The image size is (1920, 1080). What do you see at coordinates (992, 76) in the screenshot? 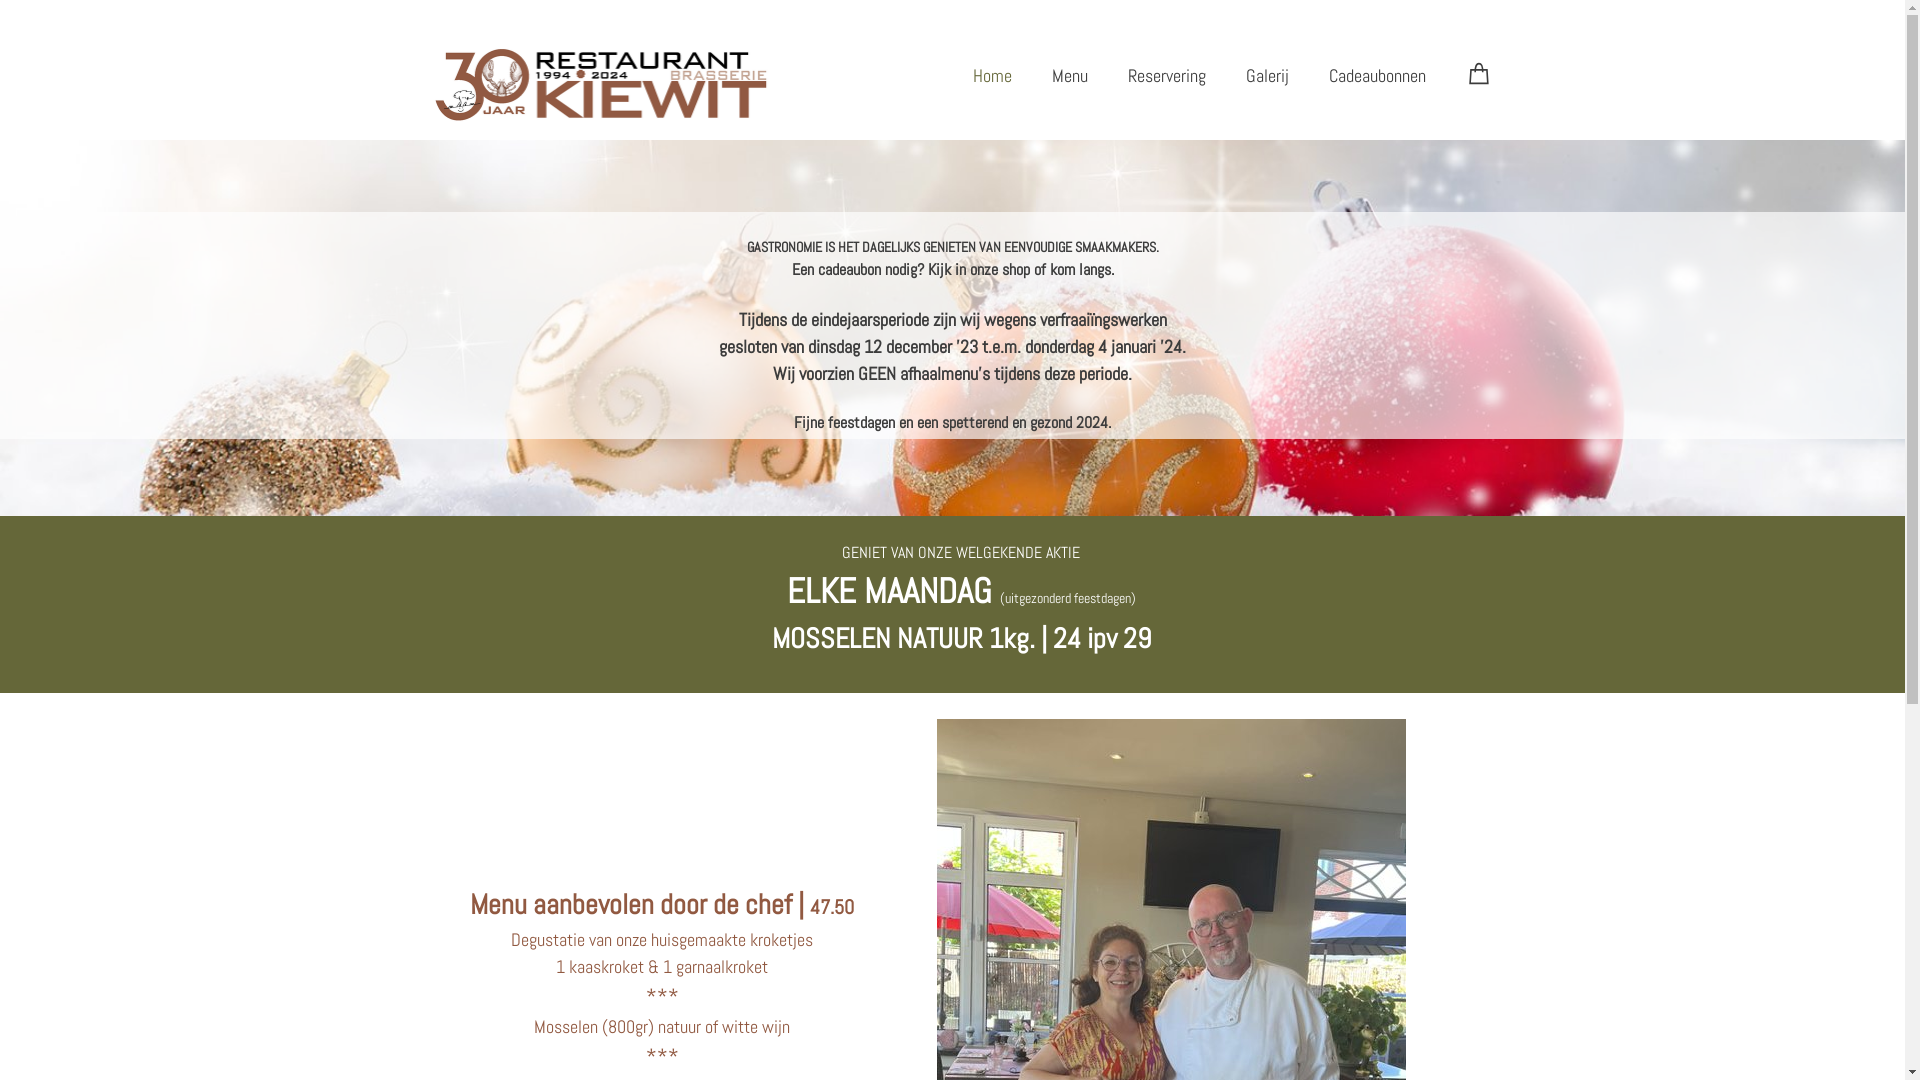
I see `Home` at bounding box center [992, 76].